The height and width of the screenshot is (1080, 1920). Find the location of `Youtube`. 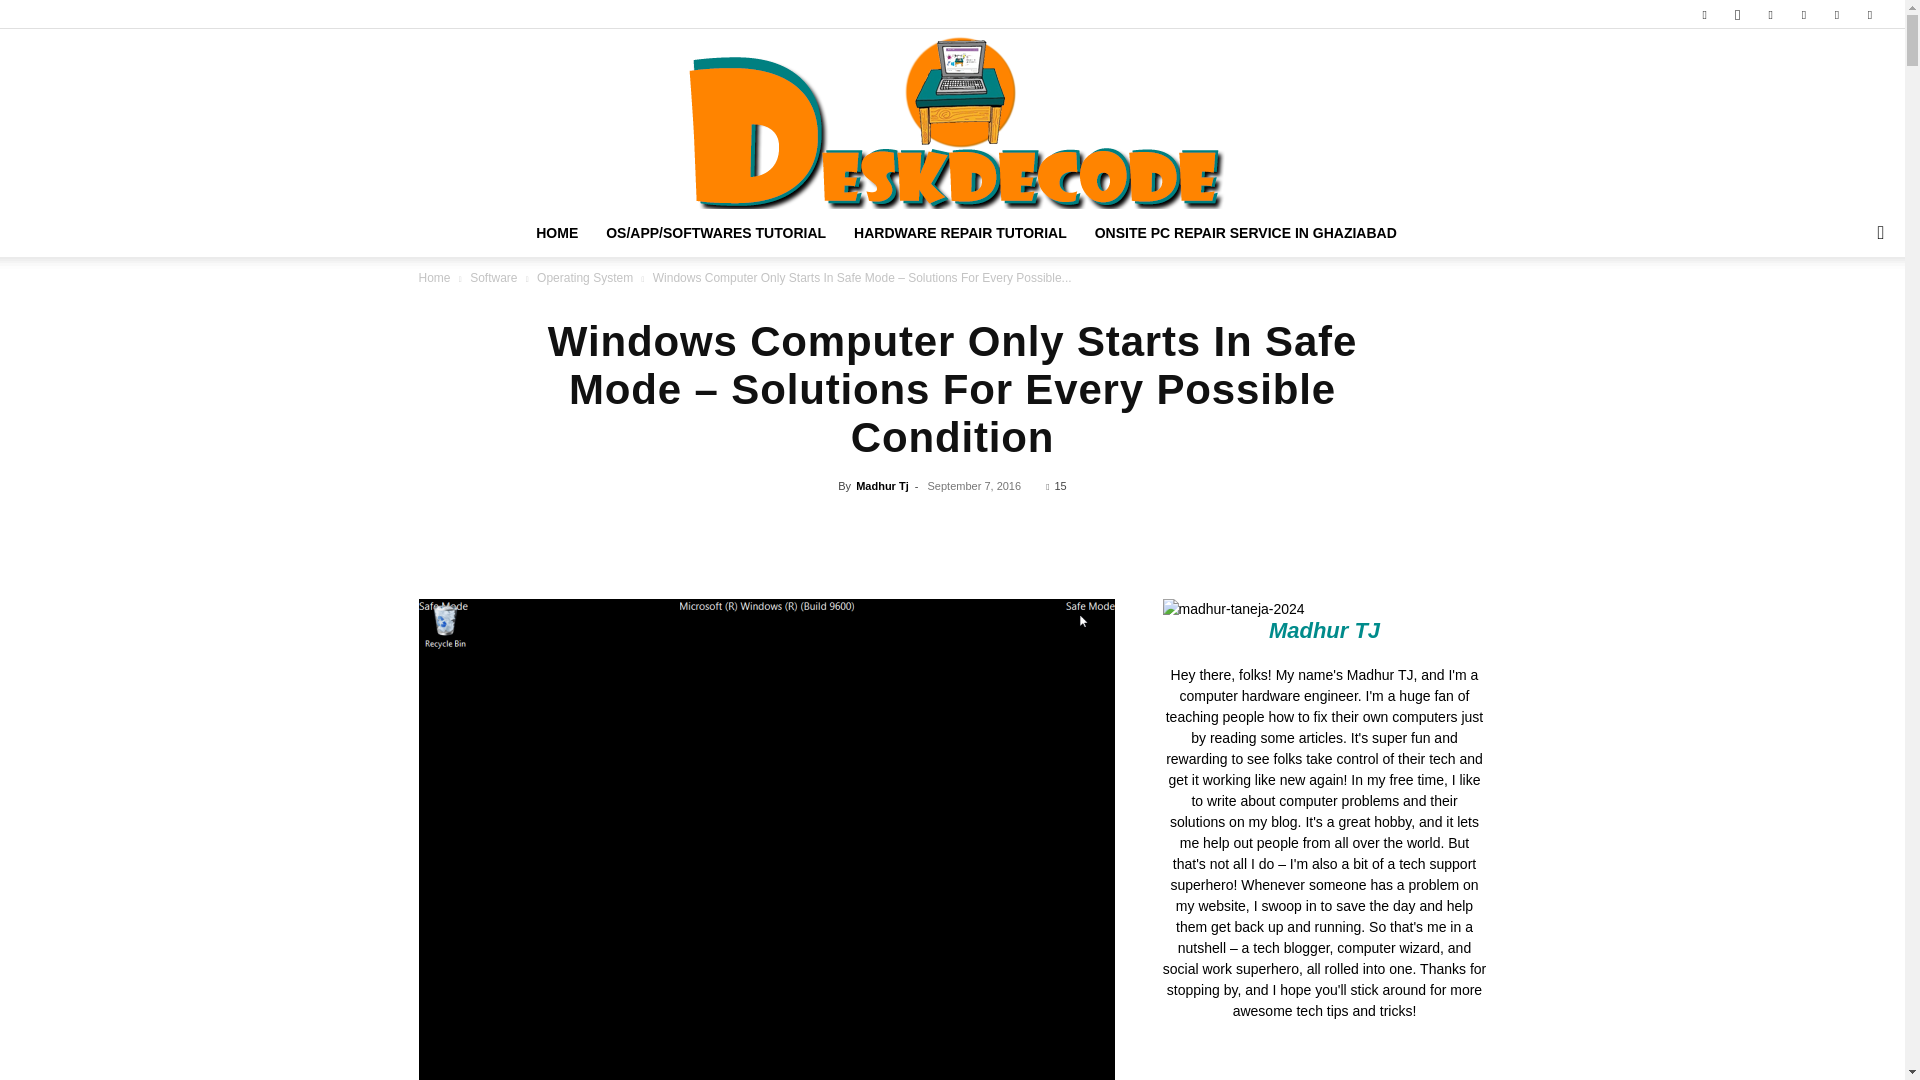

Youtube is located at coordinates (1870, 14).